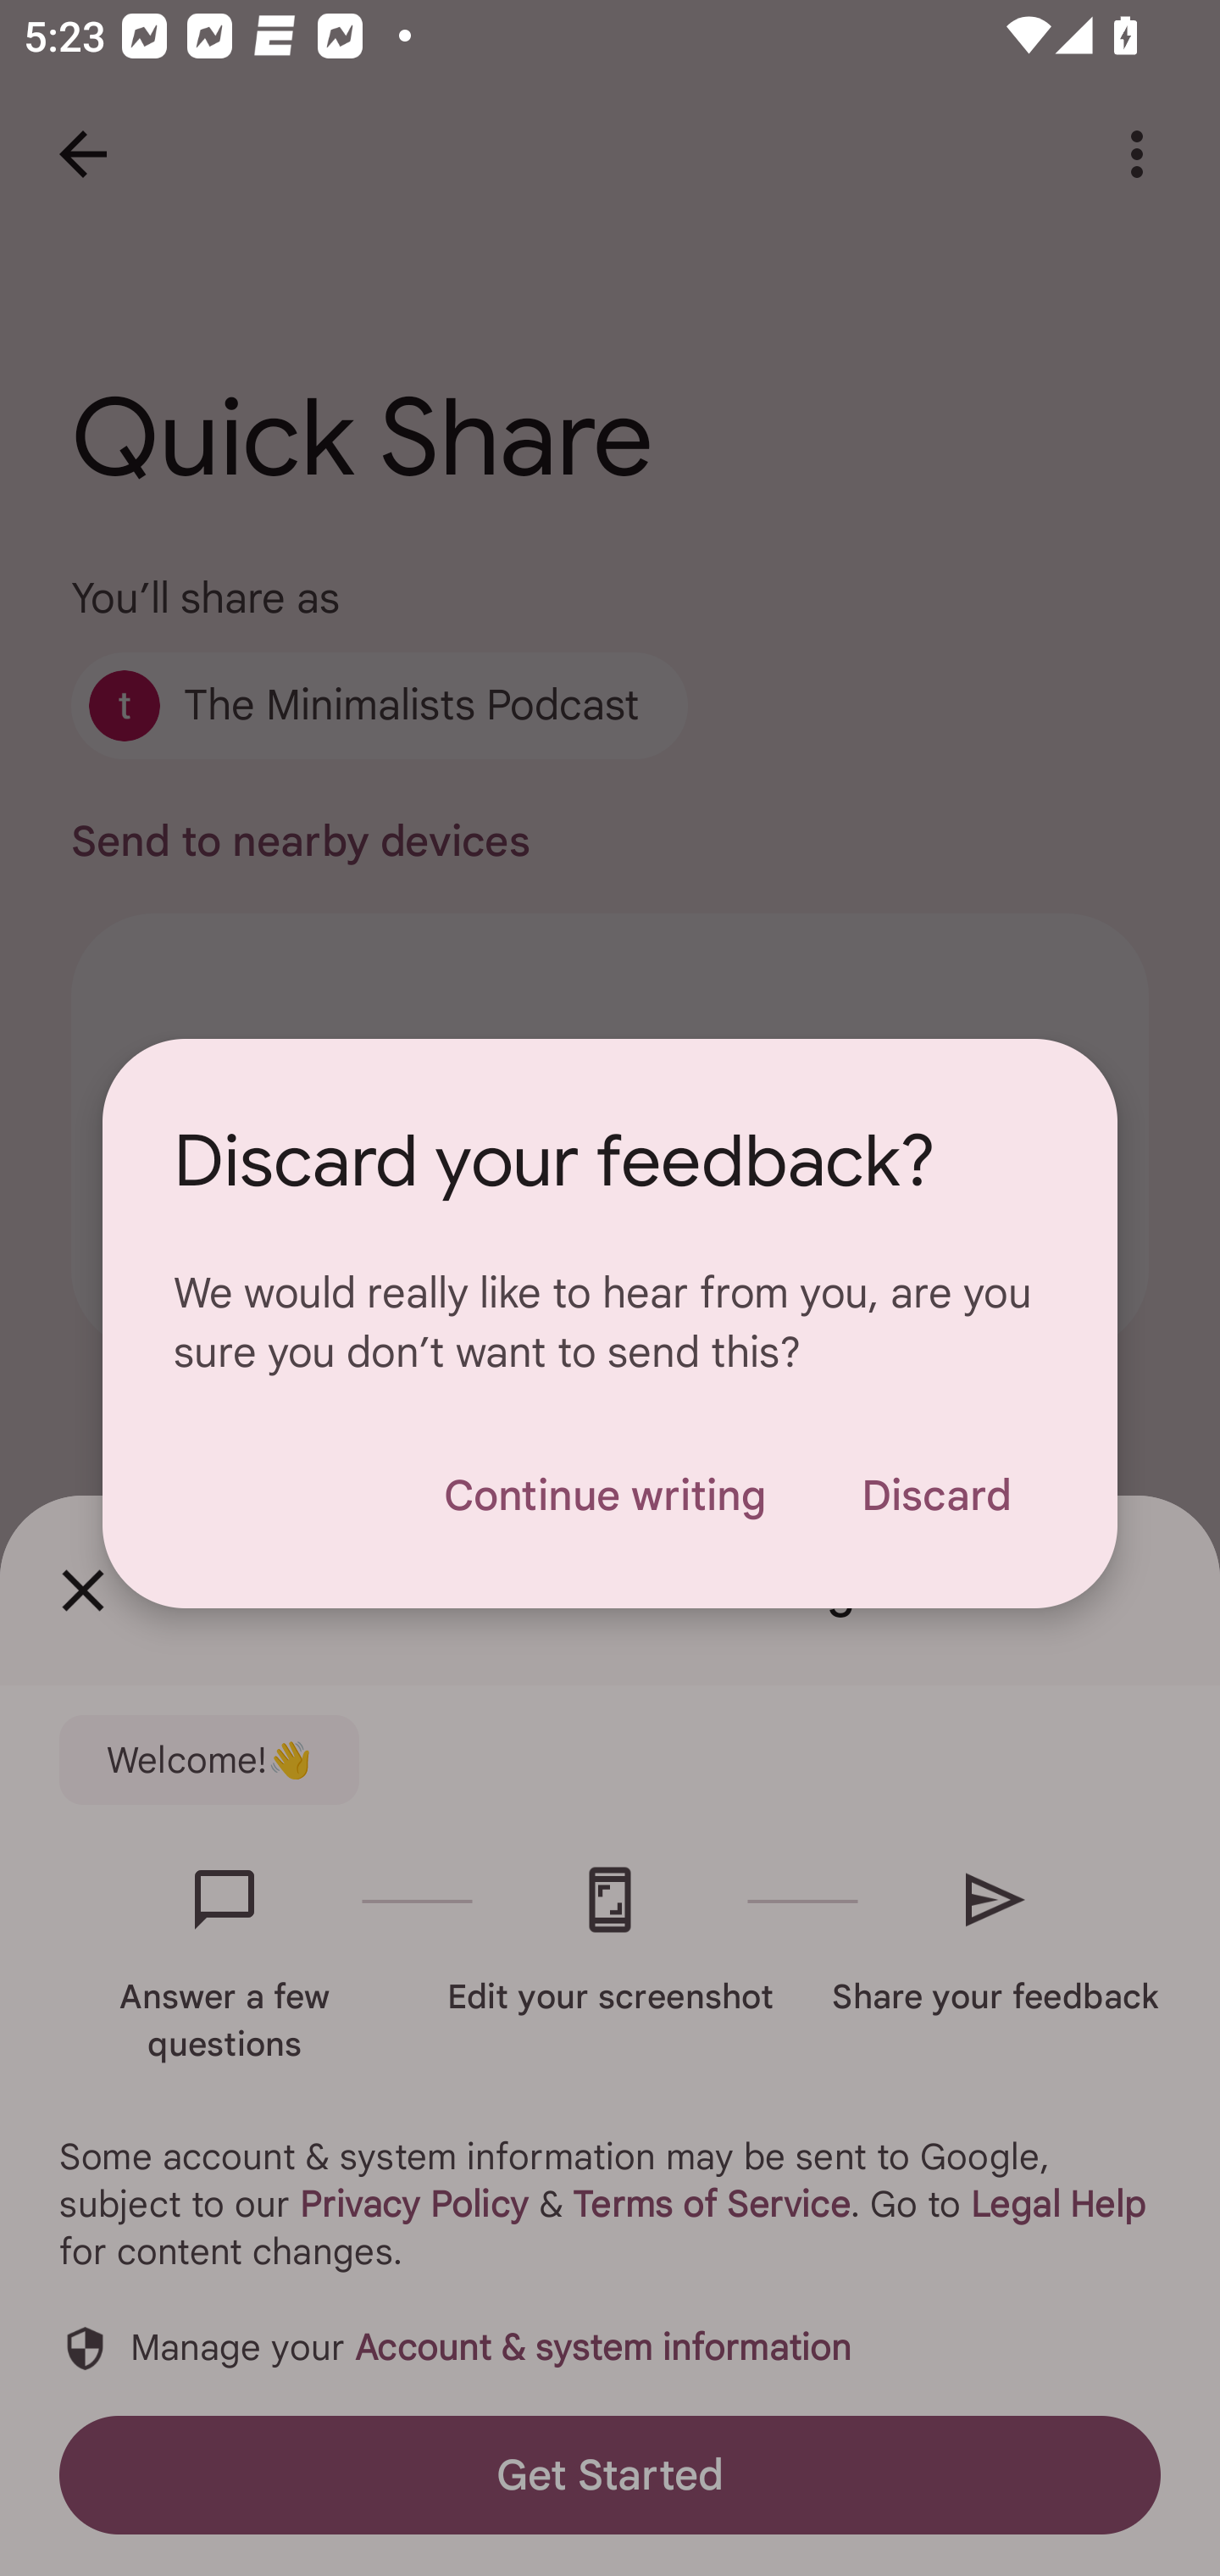 The width and height of the screenshot is (1220, 2576). What do you see at coordinates (935, 1495) in the screenshot?
I see `Discard` at bounding box center [935, 1495].